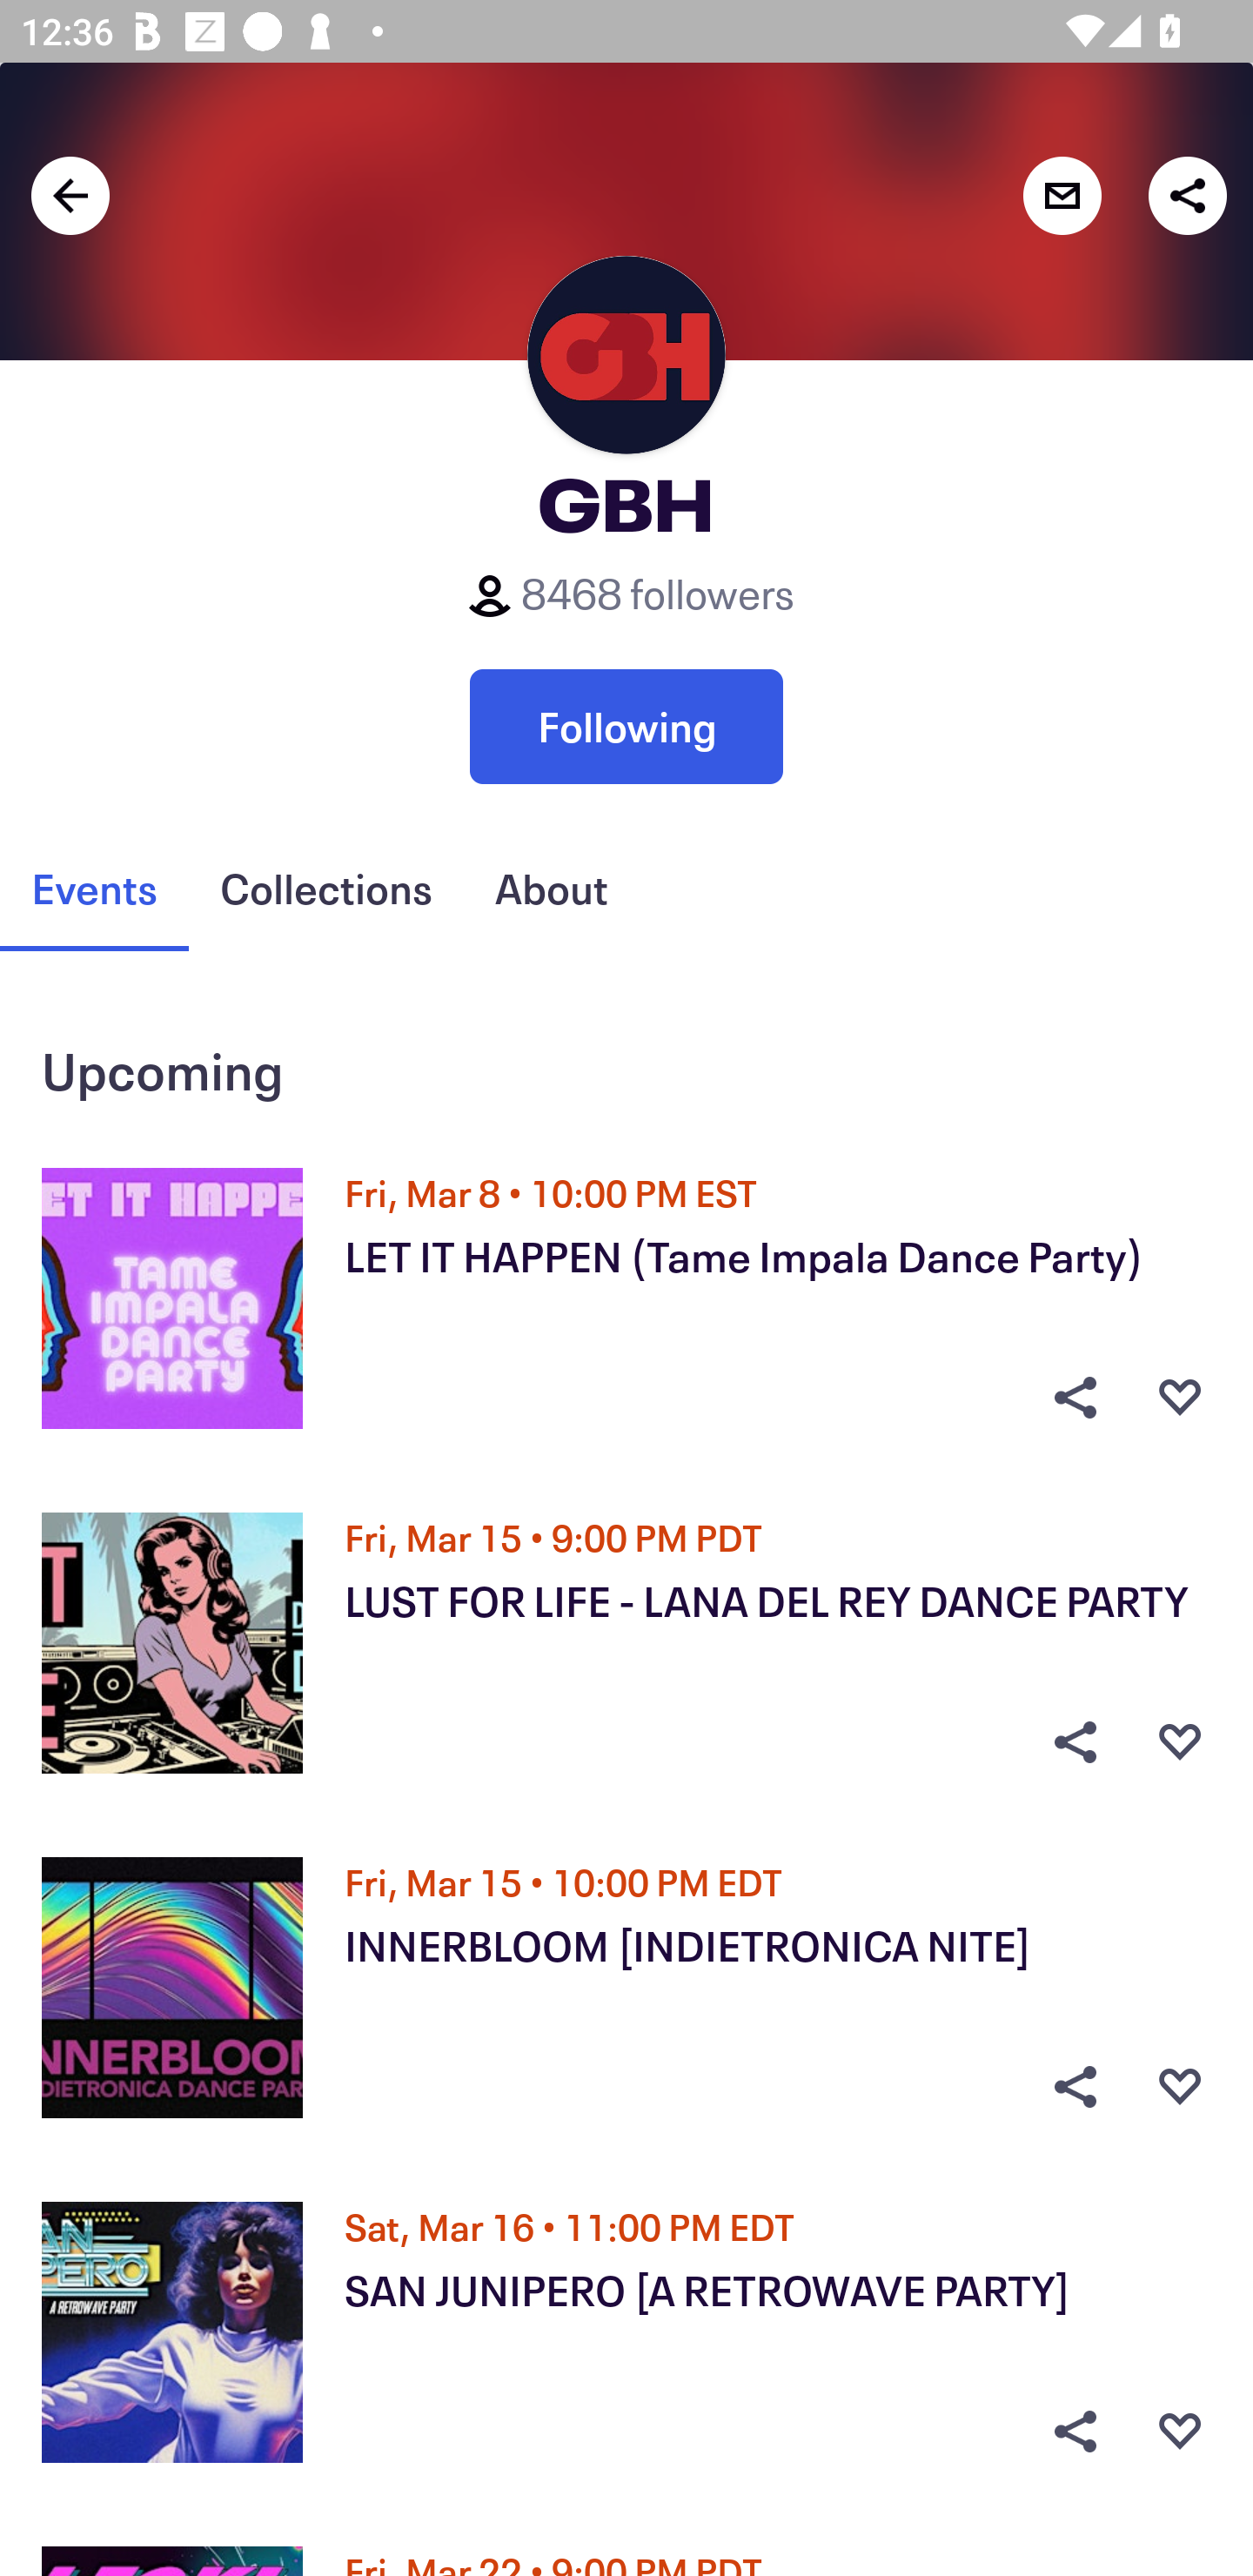 This screenshot has width=1253, height=2576. Describe the element at coordinates (1075, 2087) in the screenshot. I see `Share Event` at that location.